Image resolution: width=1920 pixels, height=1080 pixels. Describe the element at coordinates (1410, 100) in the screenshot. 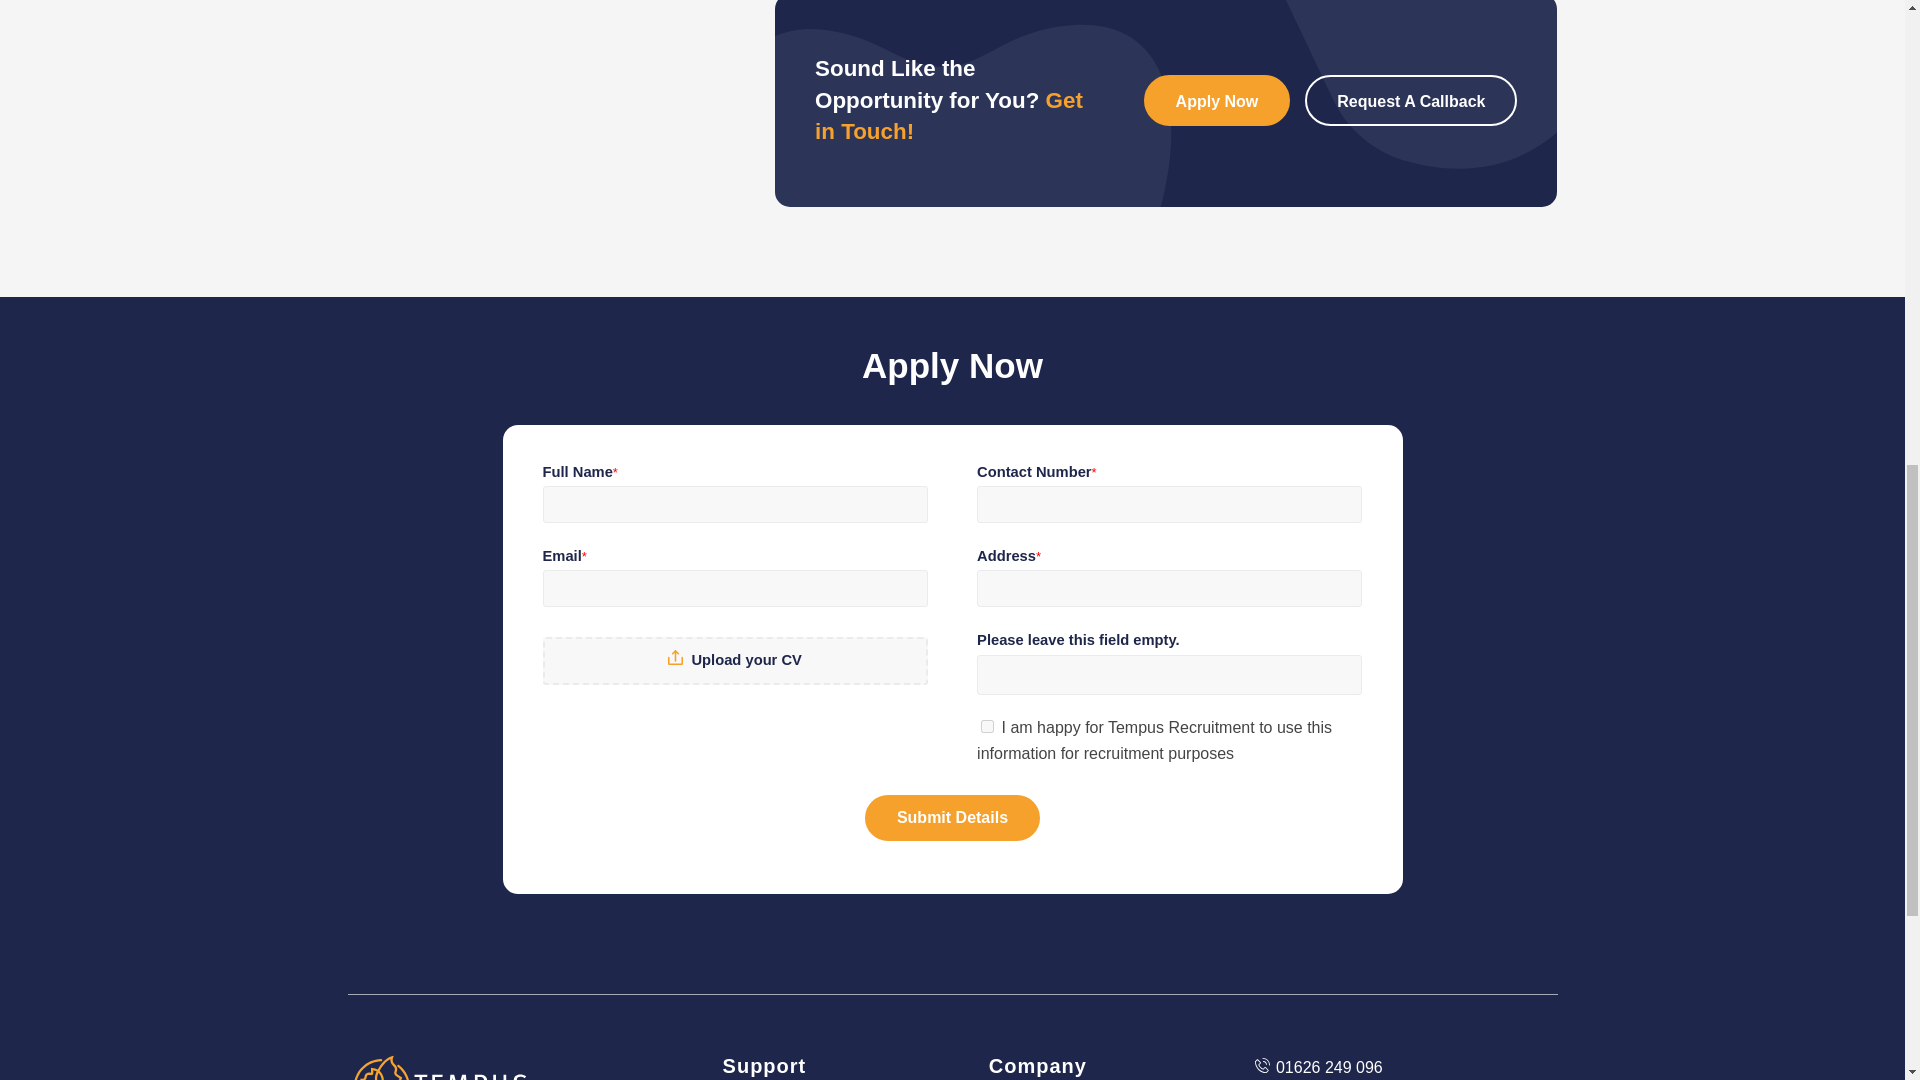

I see `Request A Callback` at that location.